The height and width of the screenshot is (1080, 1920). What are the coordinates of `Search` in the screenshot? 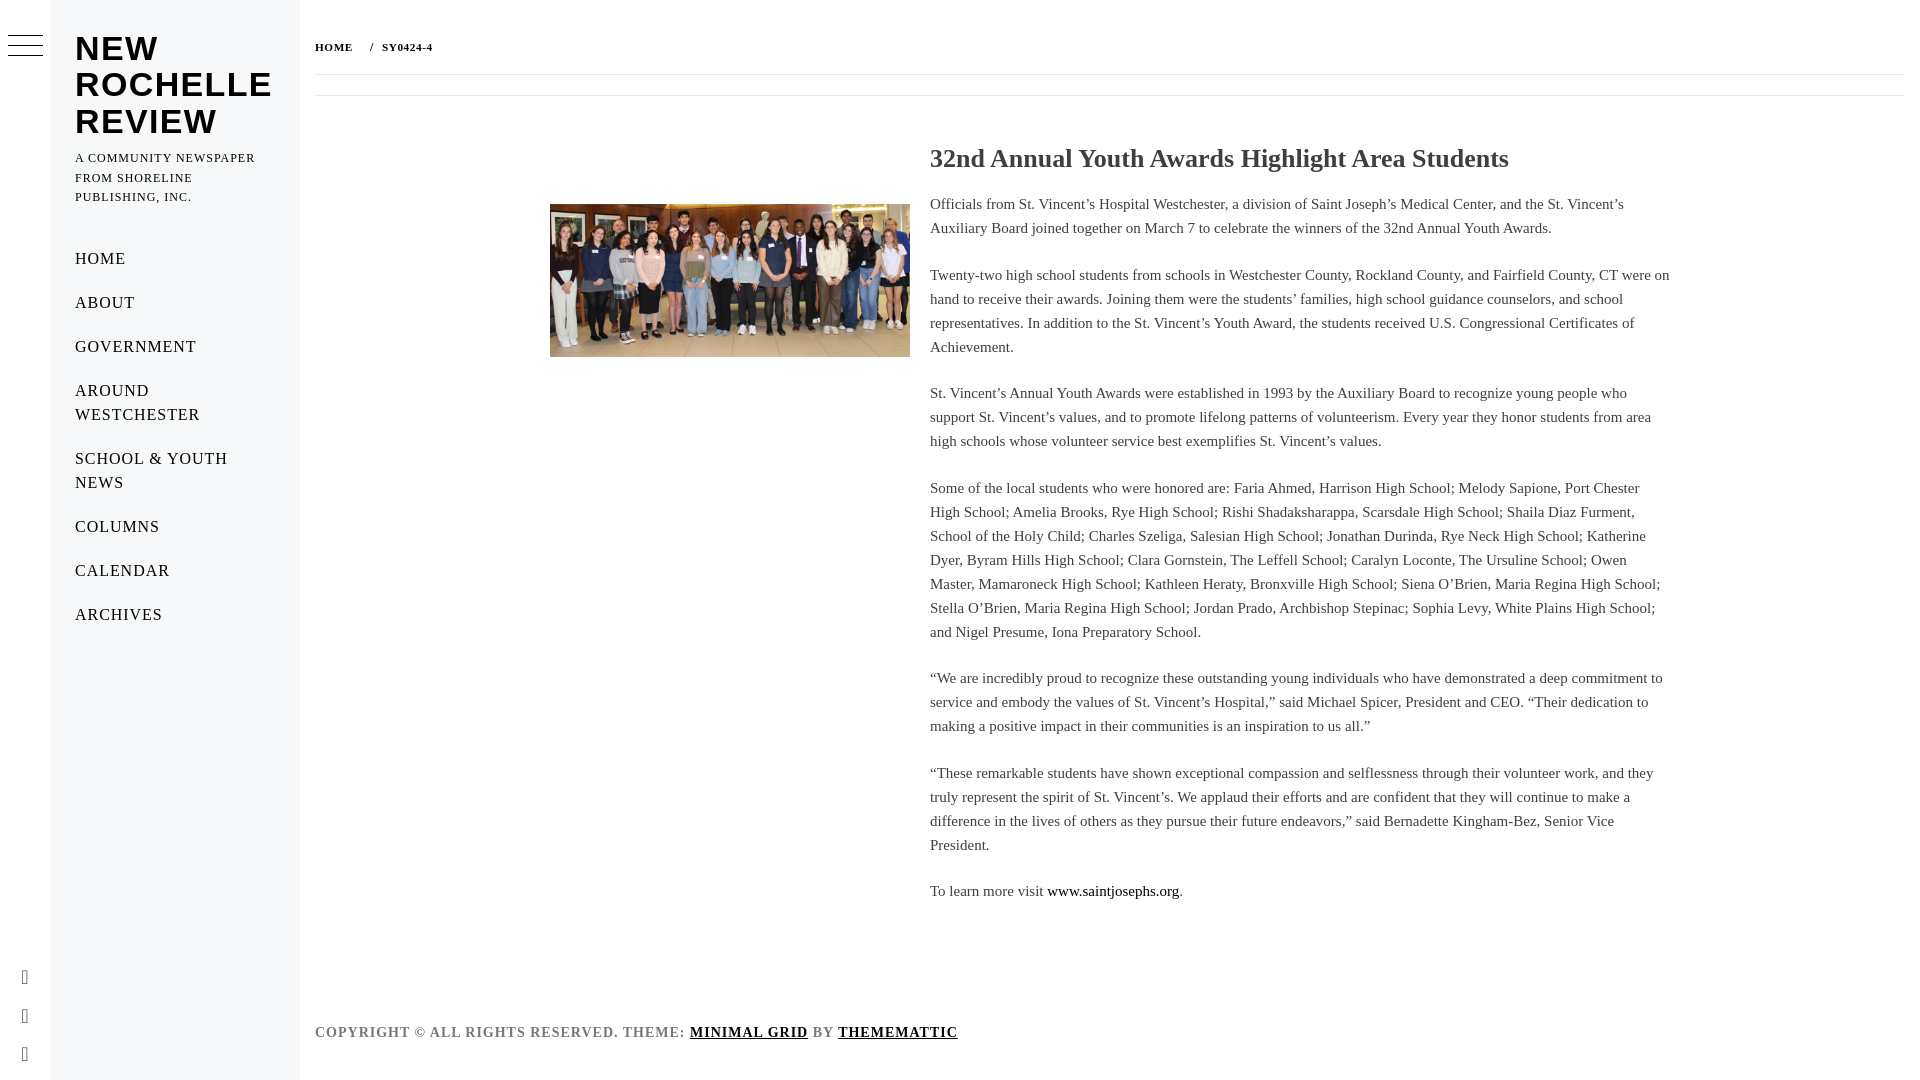 It's located at (860, 50).